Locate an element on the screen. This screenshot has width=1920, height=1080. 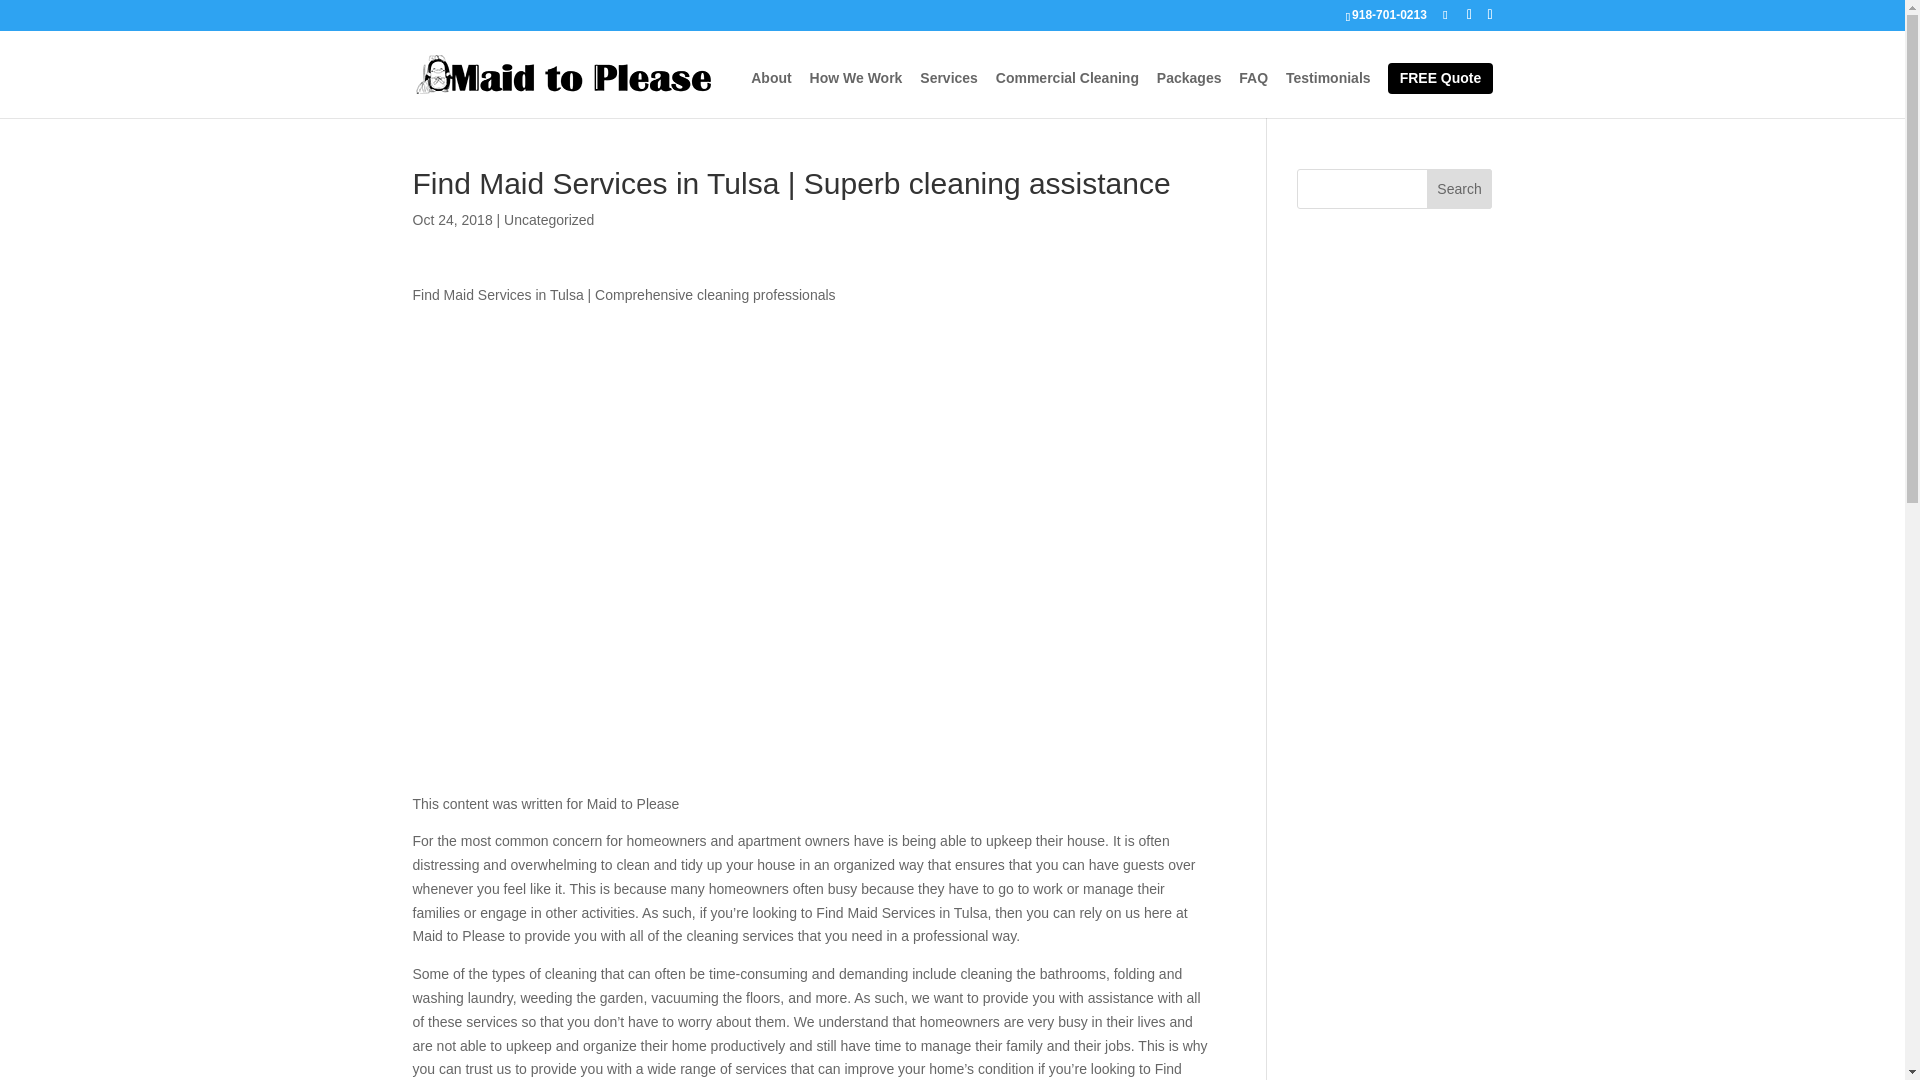
918-701-0213 is located at coordinates (1386, 14).